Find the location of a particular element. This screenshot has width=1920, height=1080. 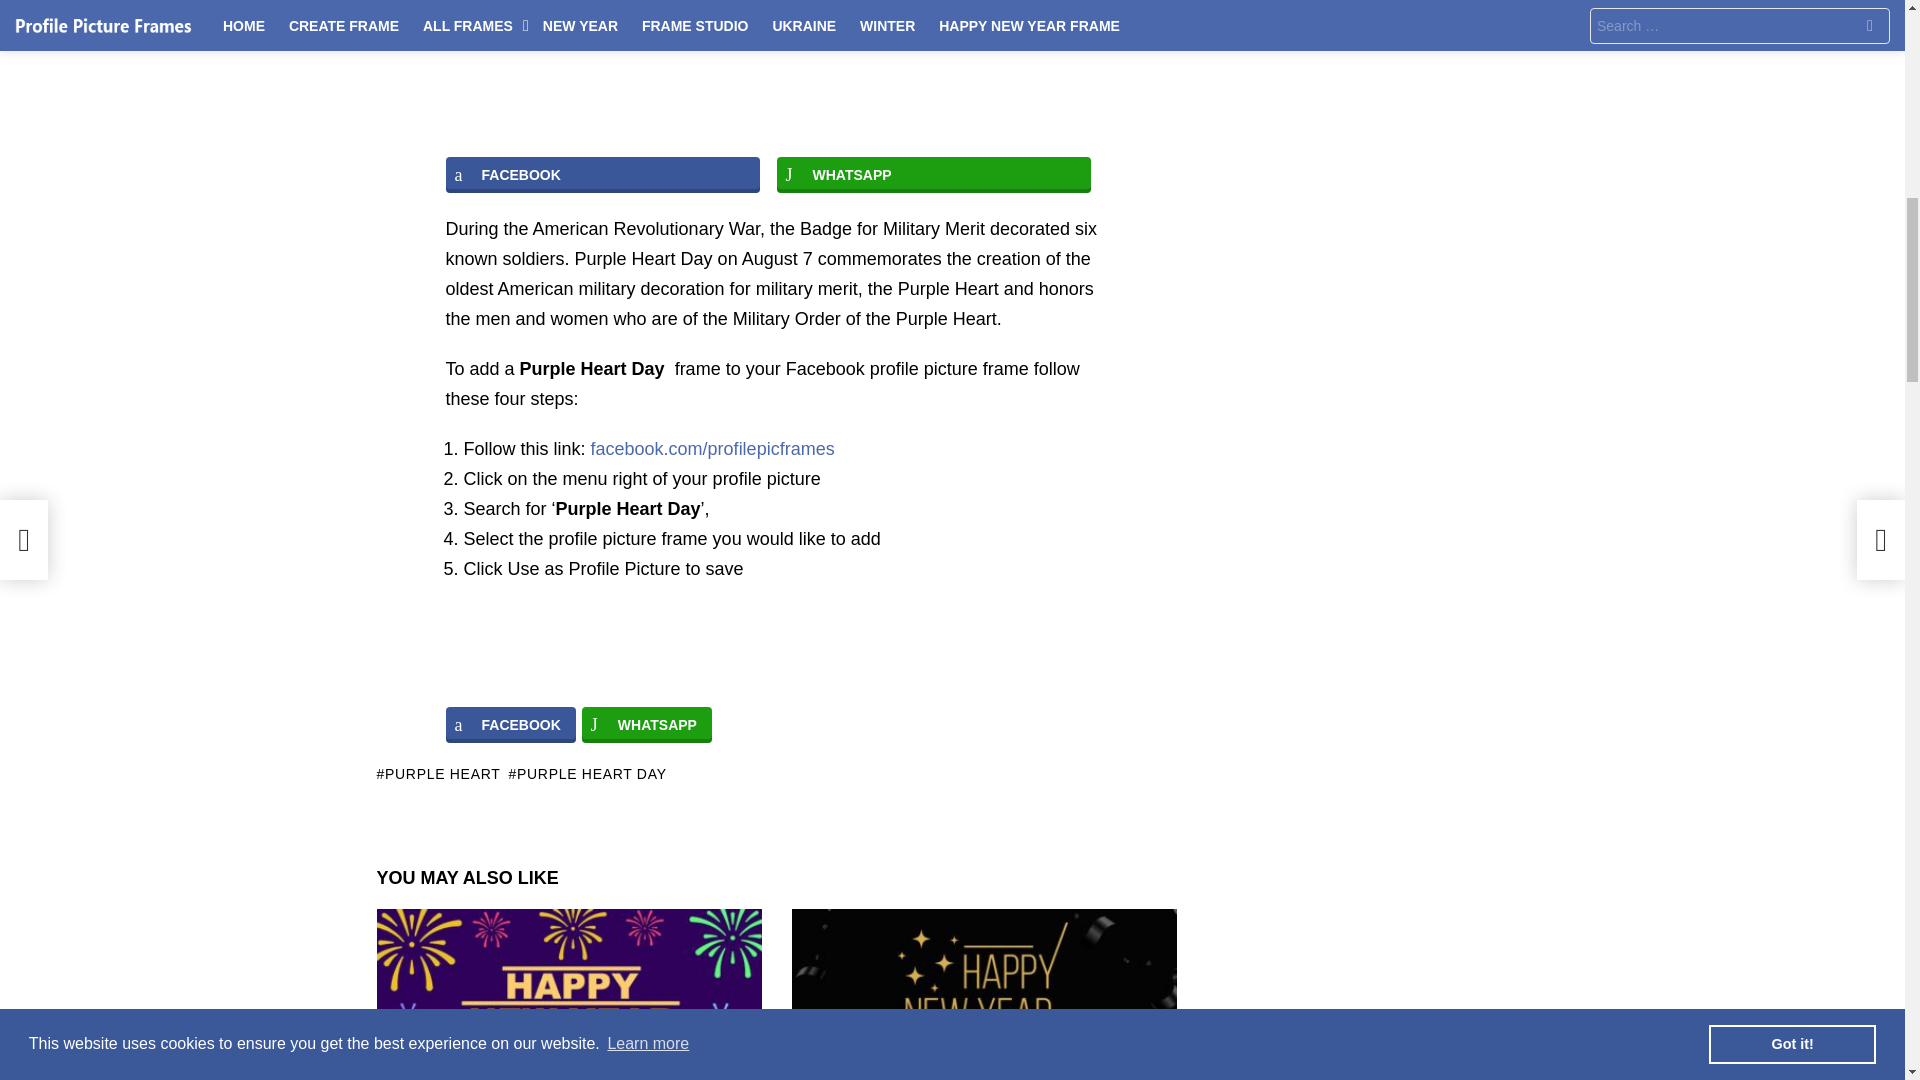

Share on Facebook is located at coordinates (510, 725).